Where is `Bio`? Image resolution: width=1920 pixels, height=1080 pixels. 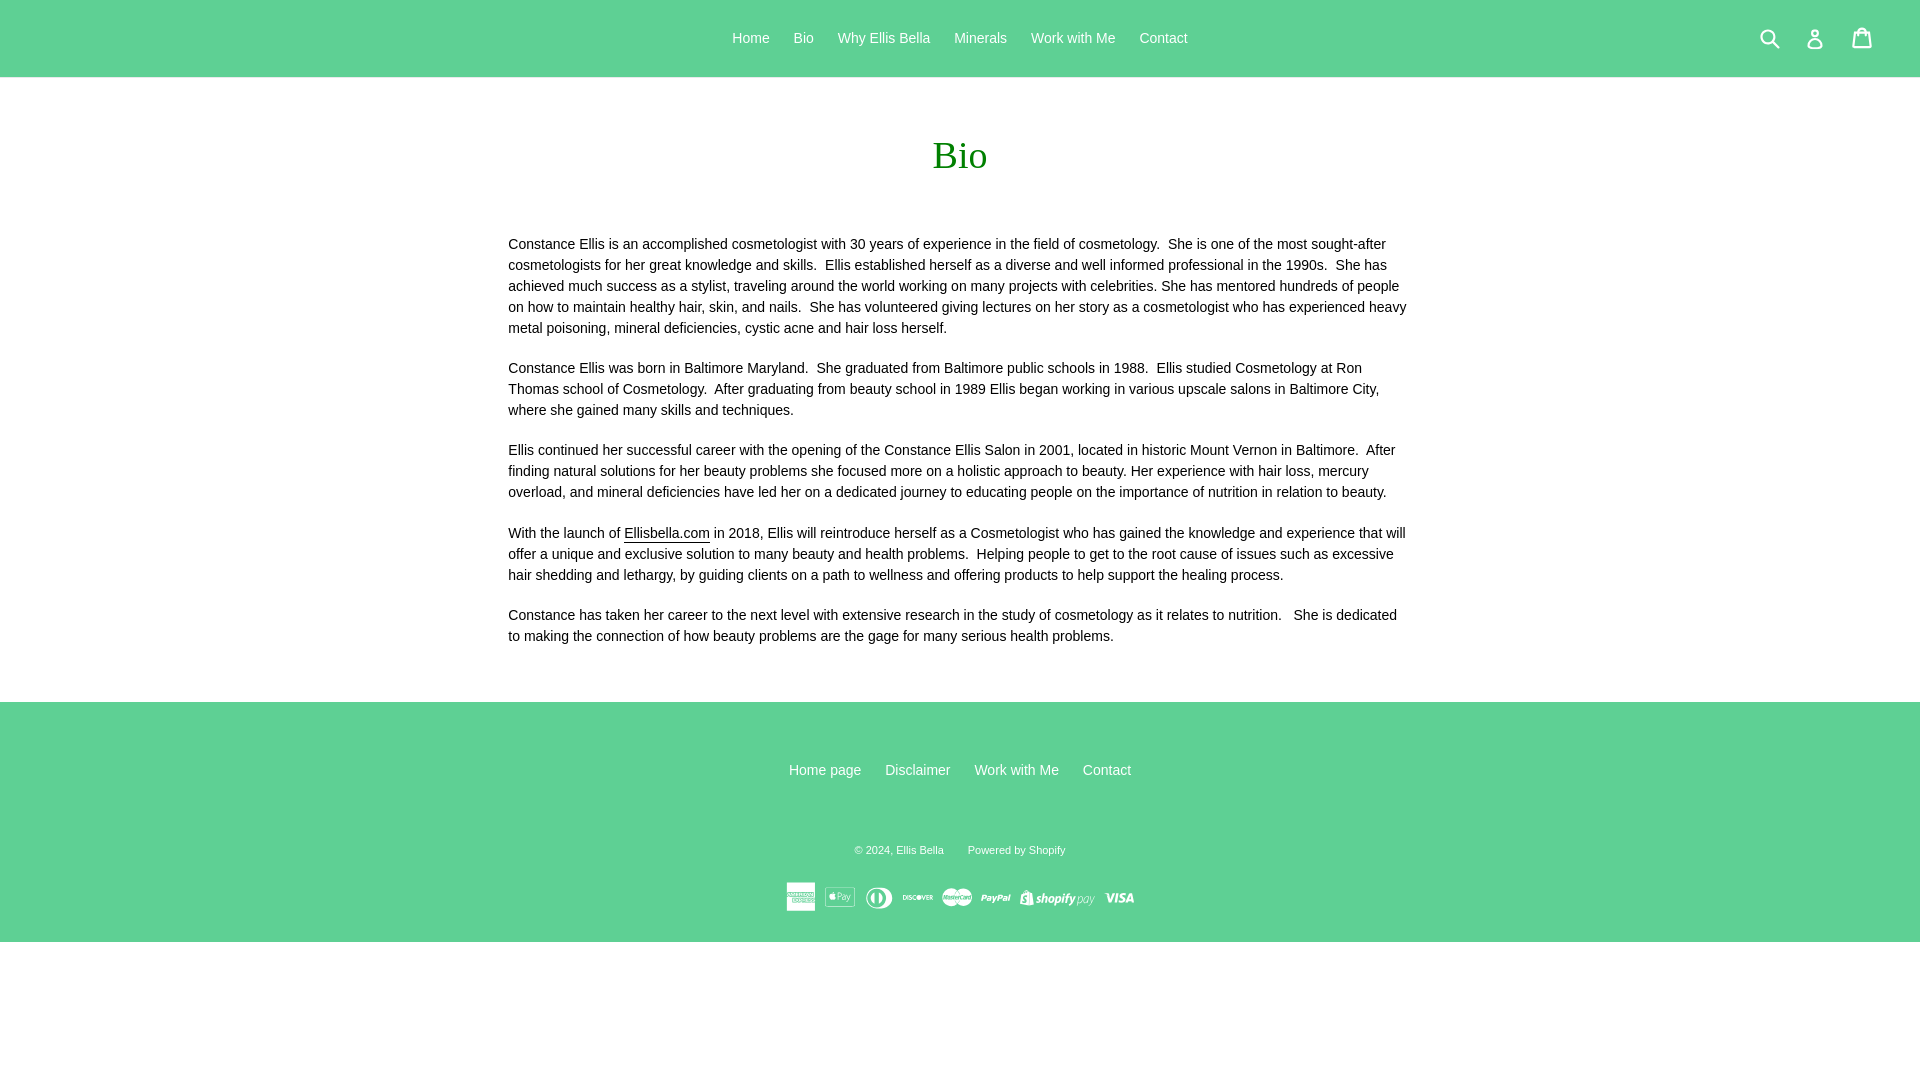 Bio is located at coordinates (803, 38).